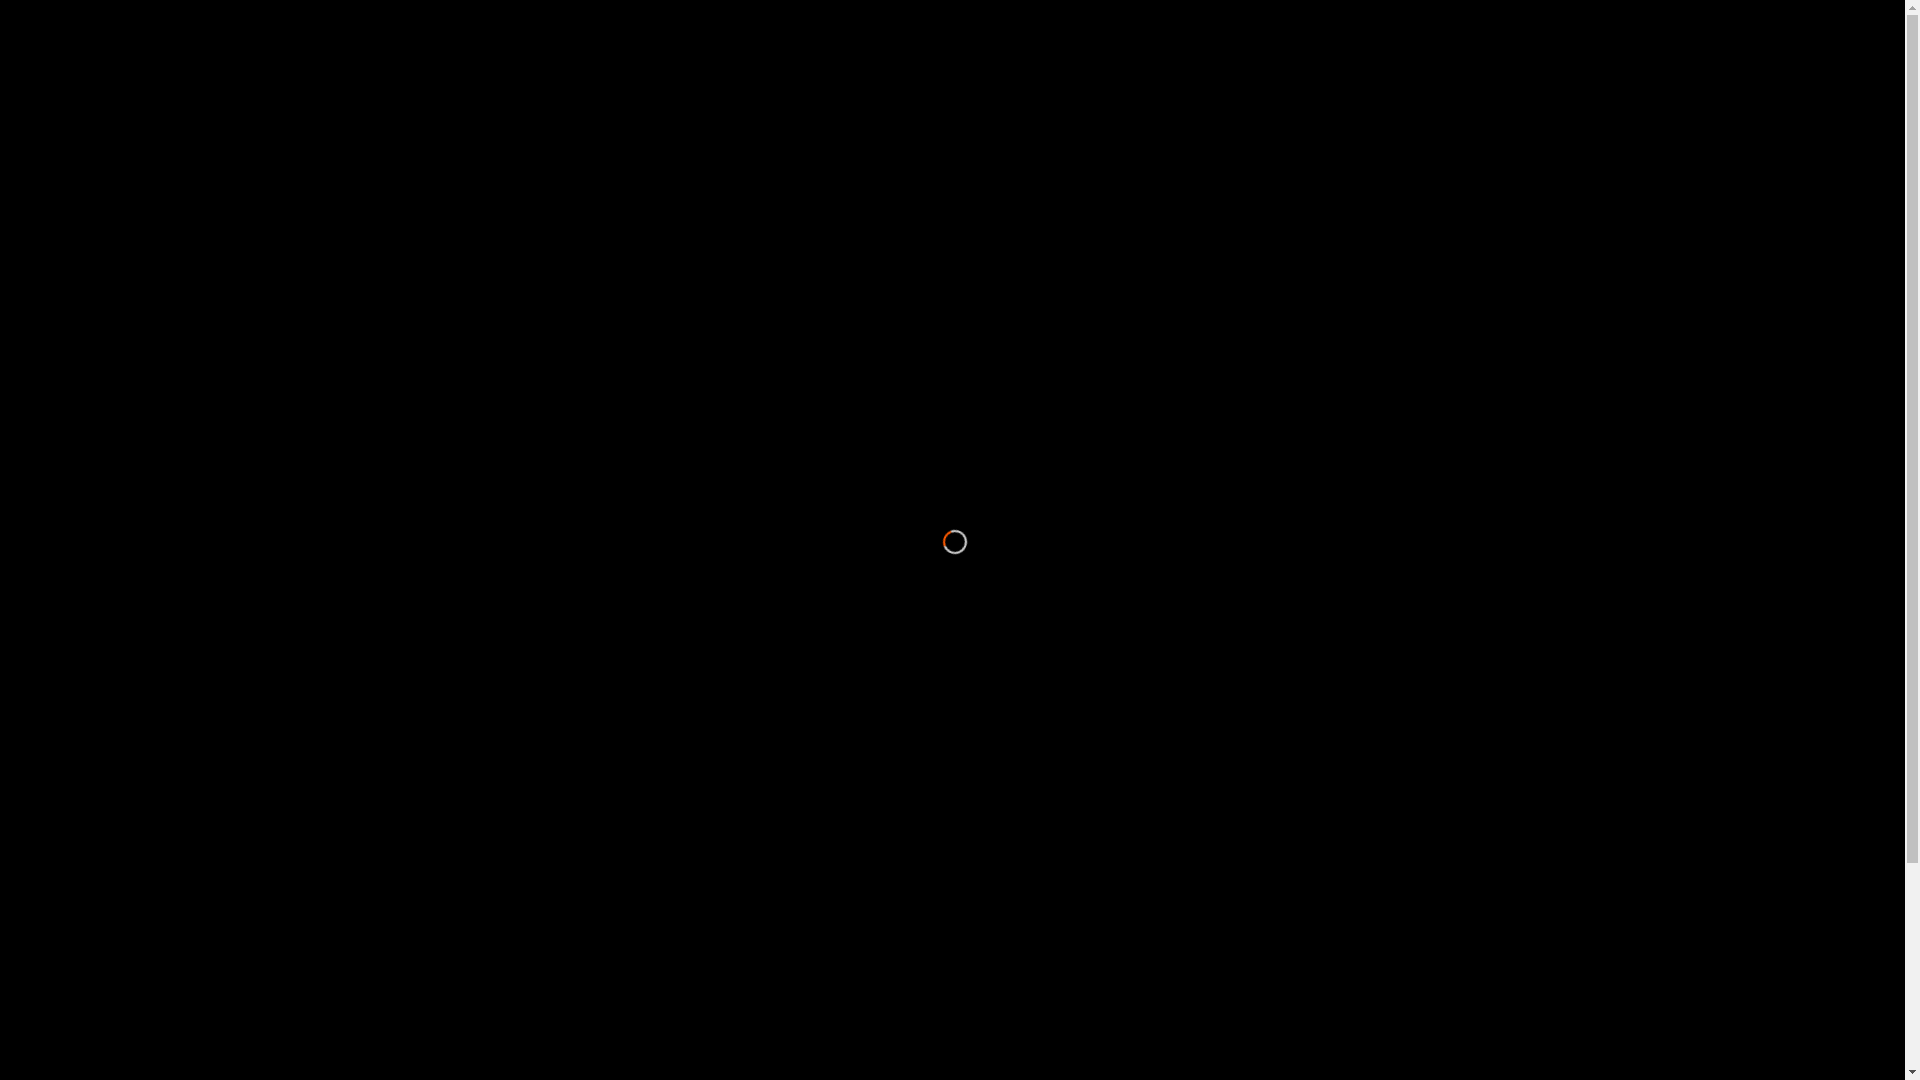  Describe the element at coordinates (788, 1027) in the screenshot. I see `Construction` at that location.